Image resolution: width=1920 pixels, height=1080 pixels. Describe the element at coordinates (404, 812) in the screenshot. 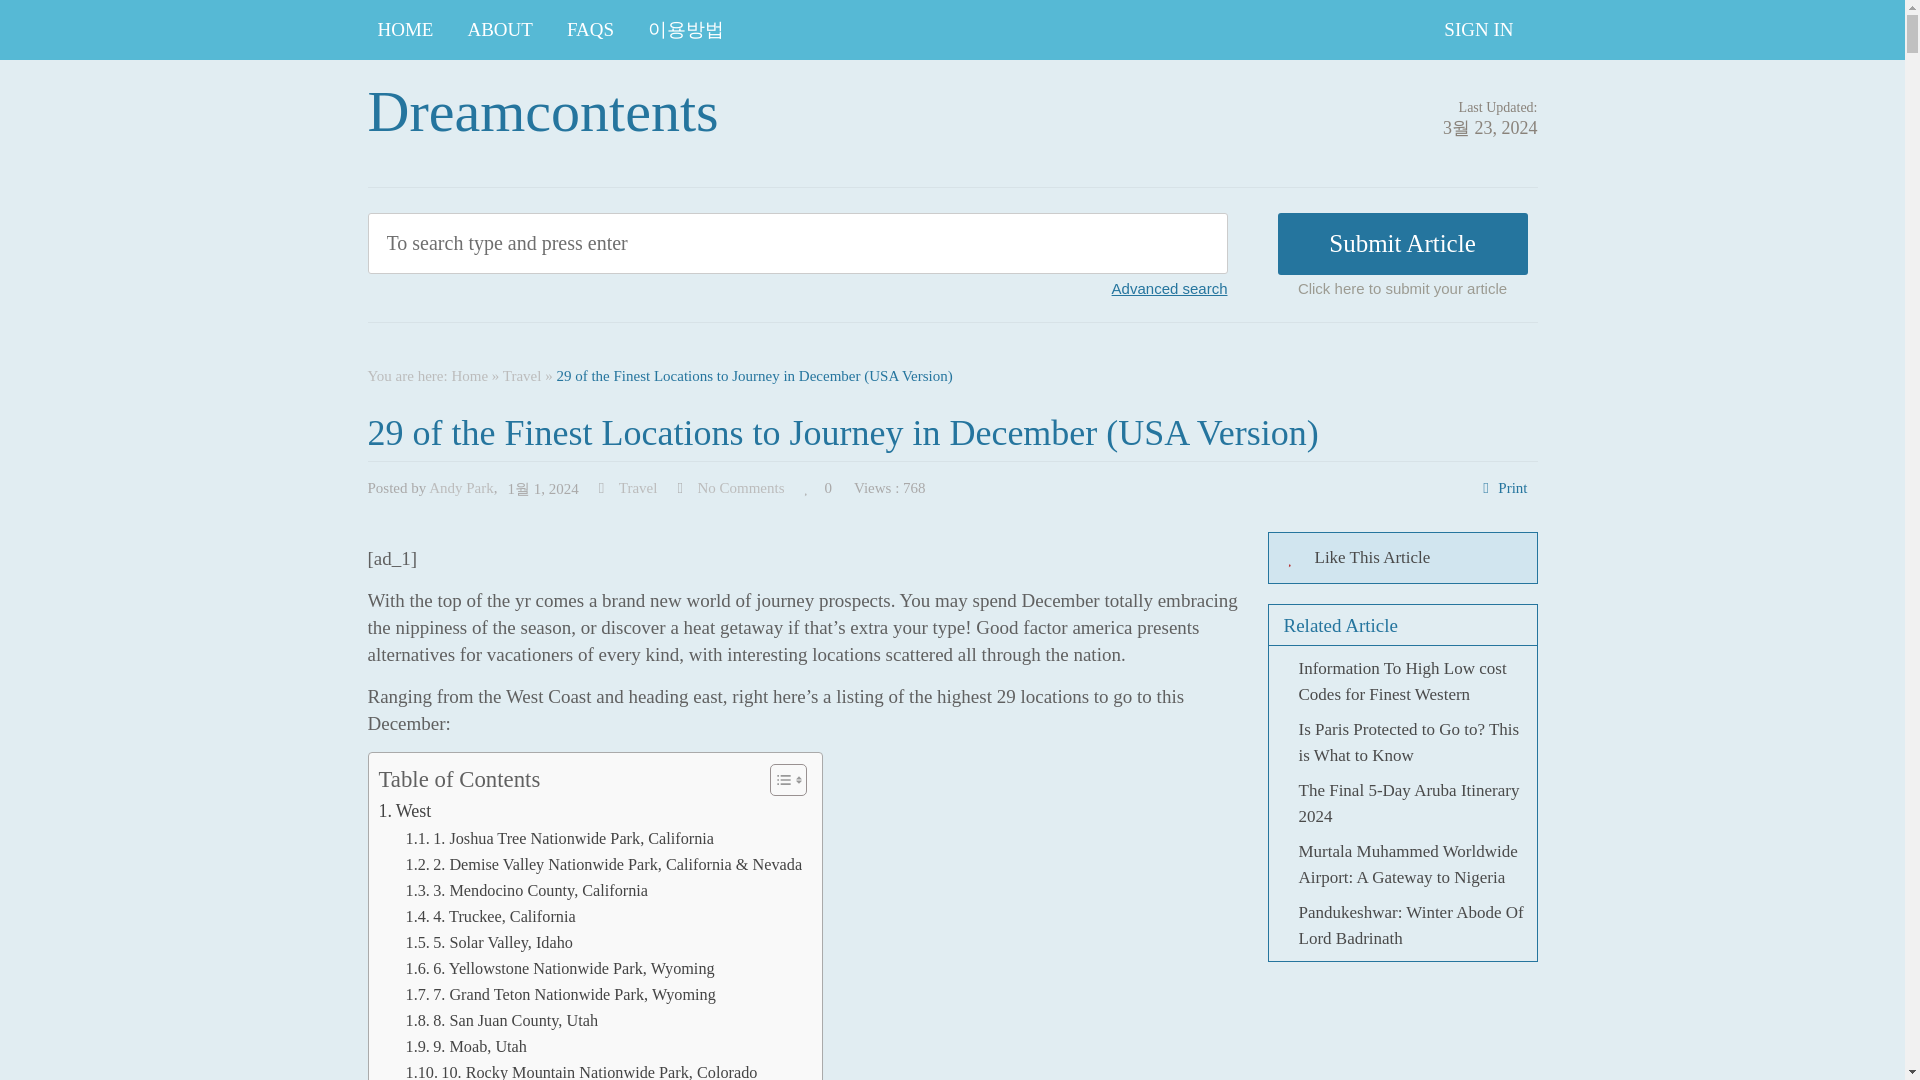

I see `West` at that location.